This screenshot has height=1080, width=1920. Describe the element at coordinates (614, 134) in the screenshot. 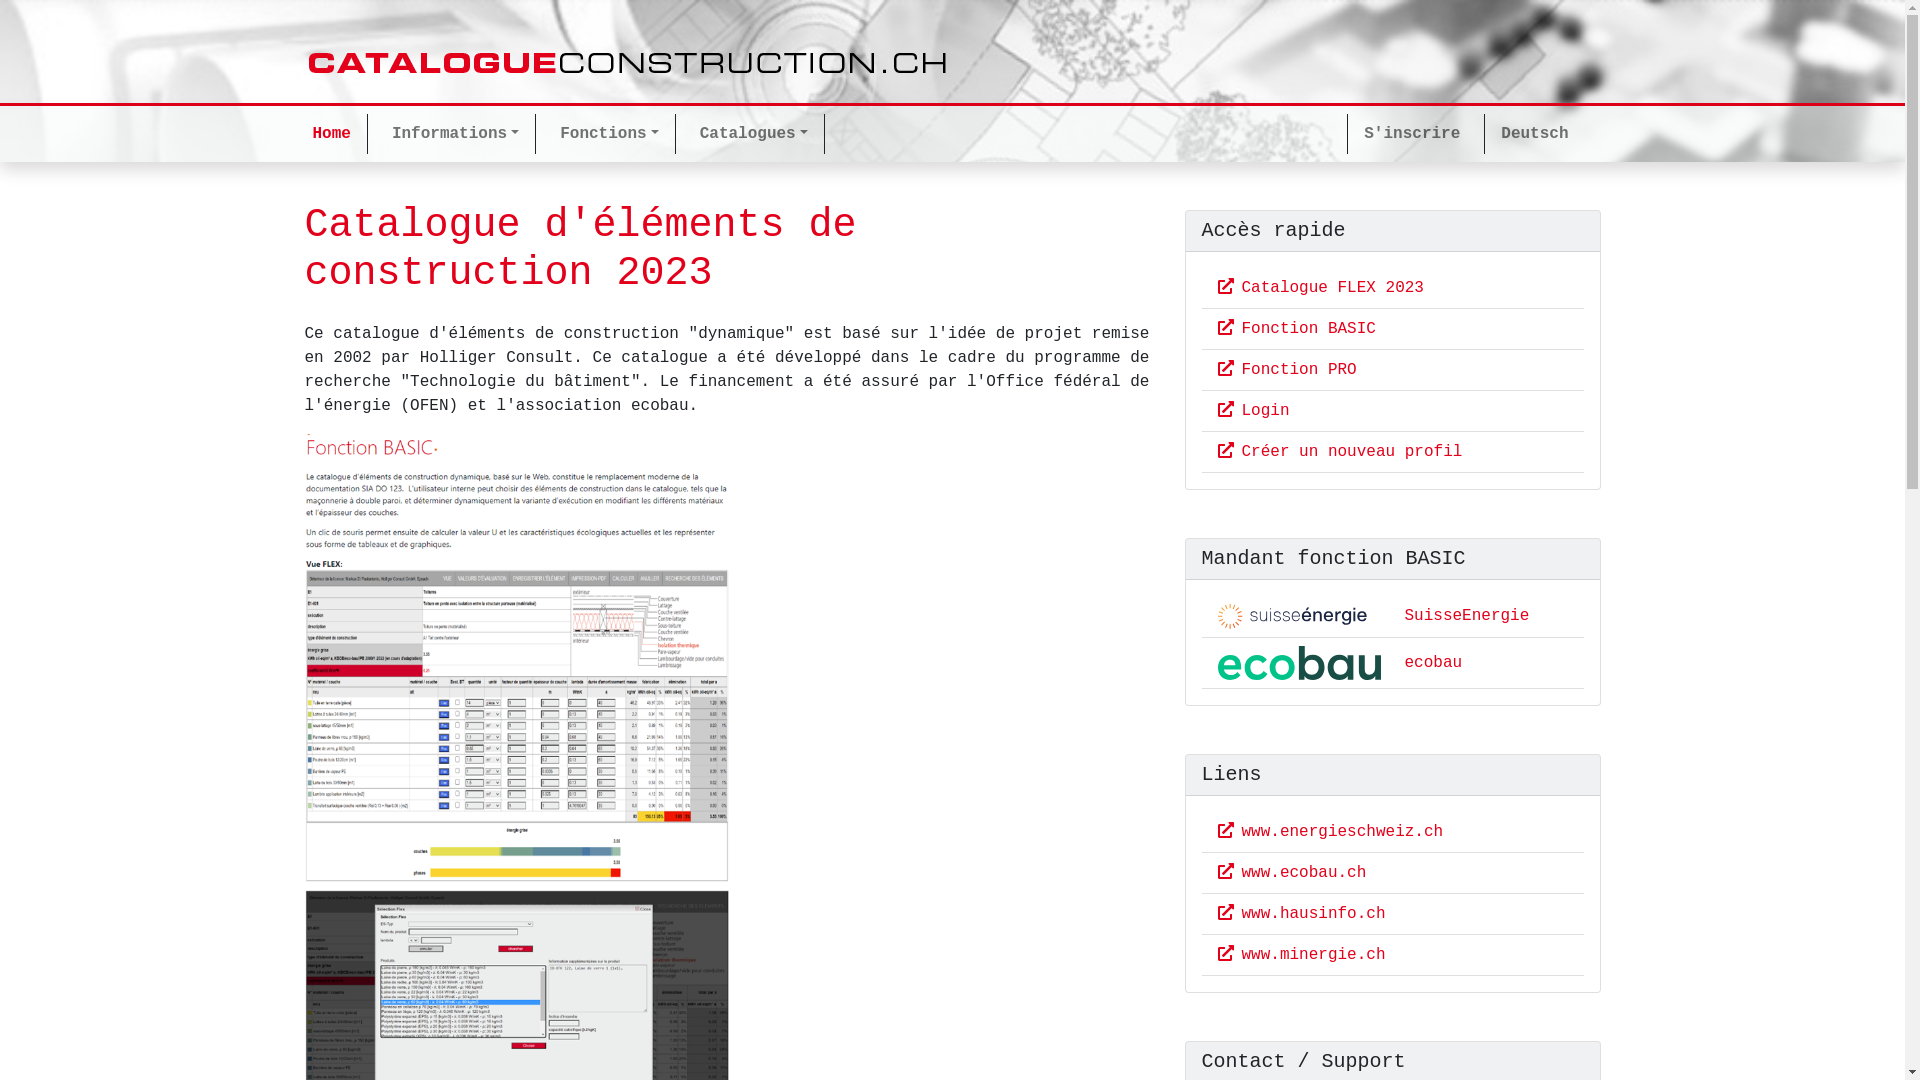

I see `Fonctions` at that location.